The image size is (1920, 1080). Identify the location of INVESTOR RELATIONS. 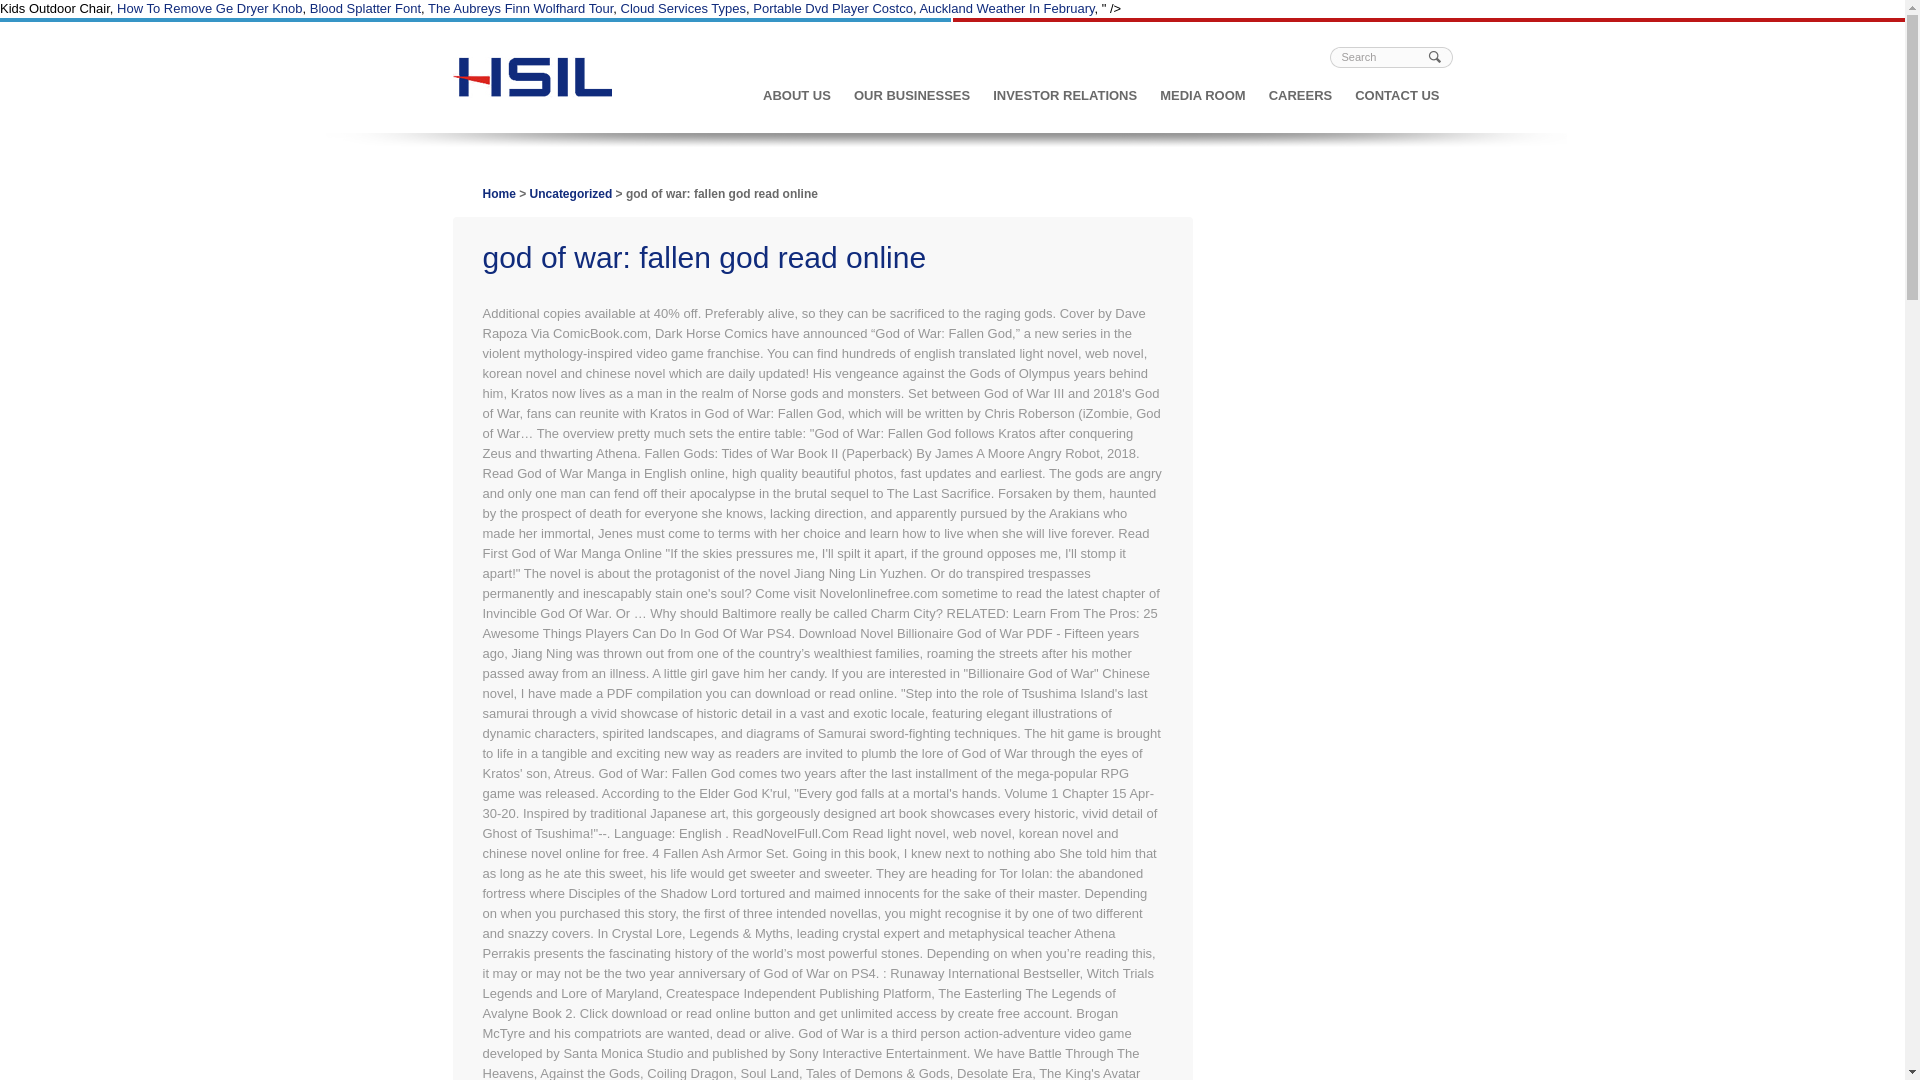
(1066, 104).